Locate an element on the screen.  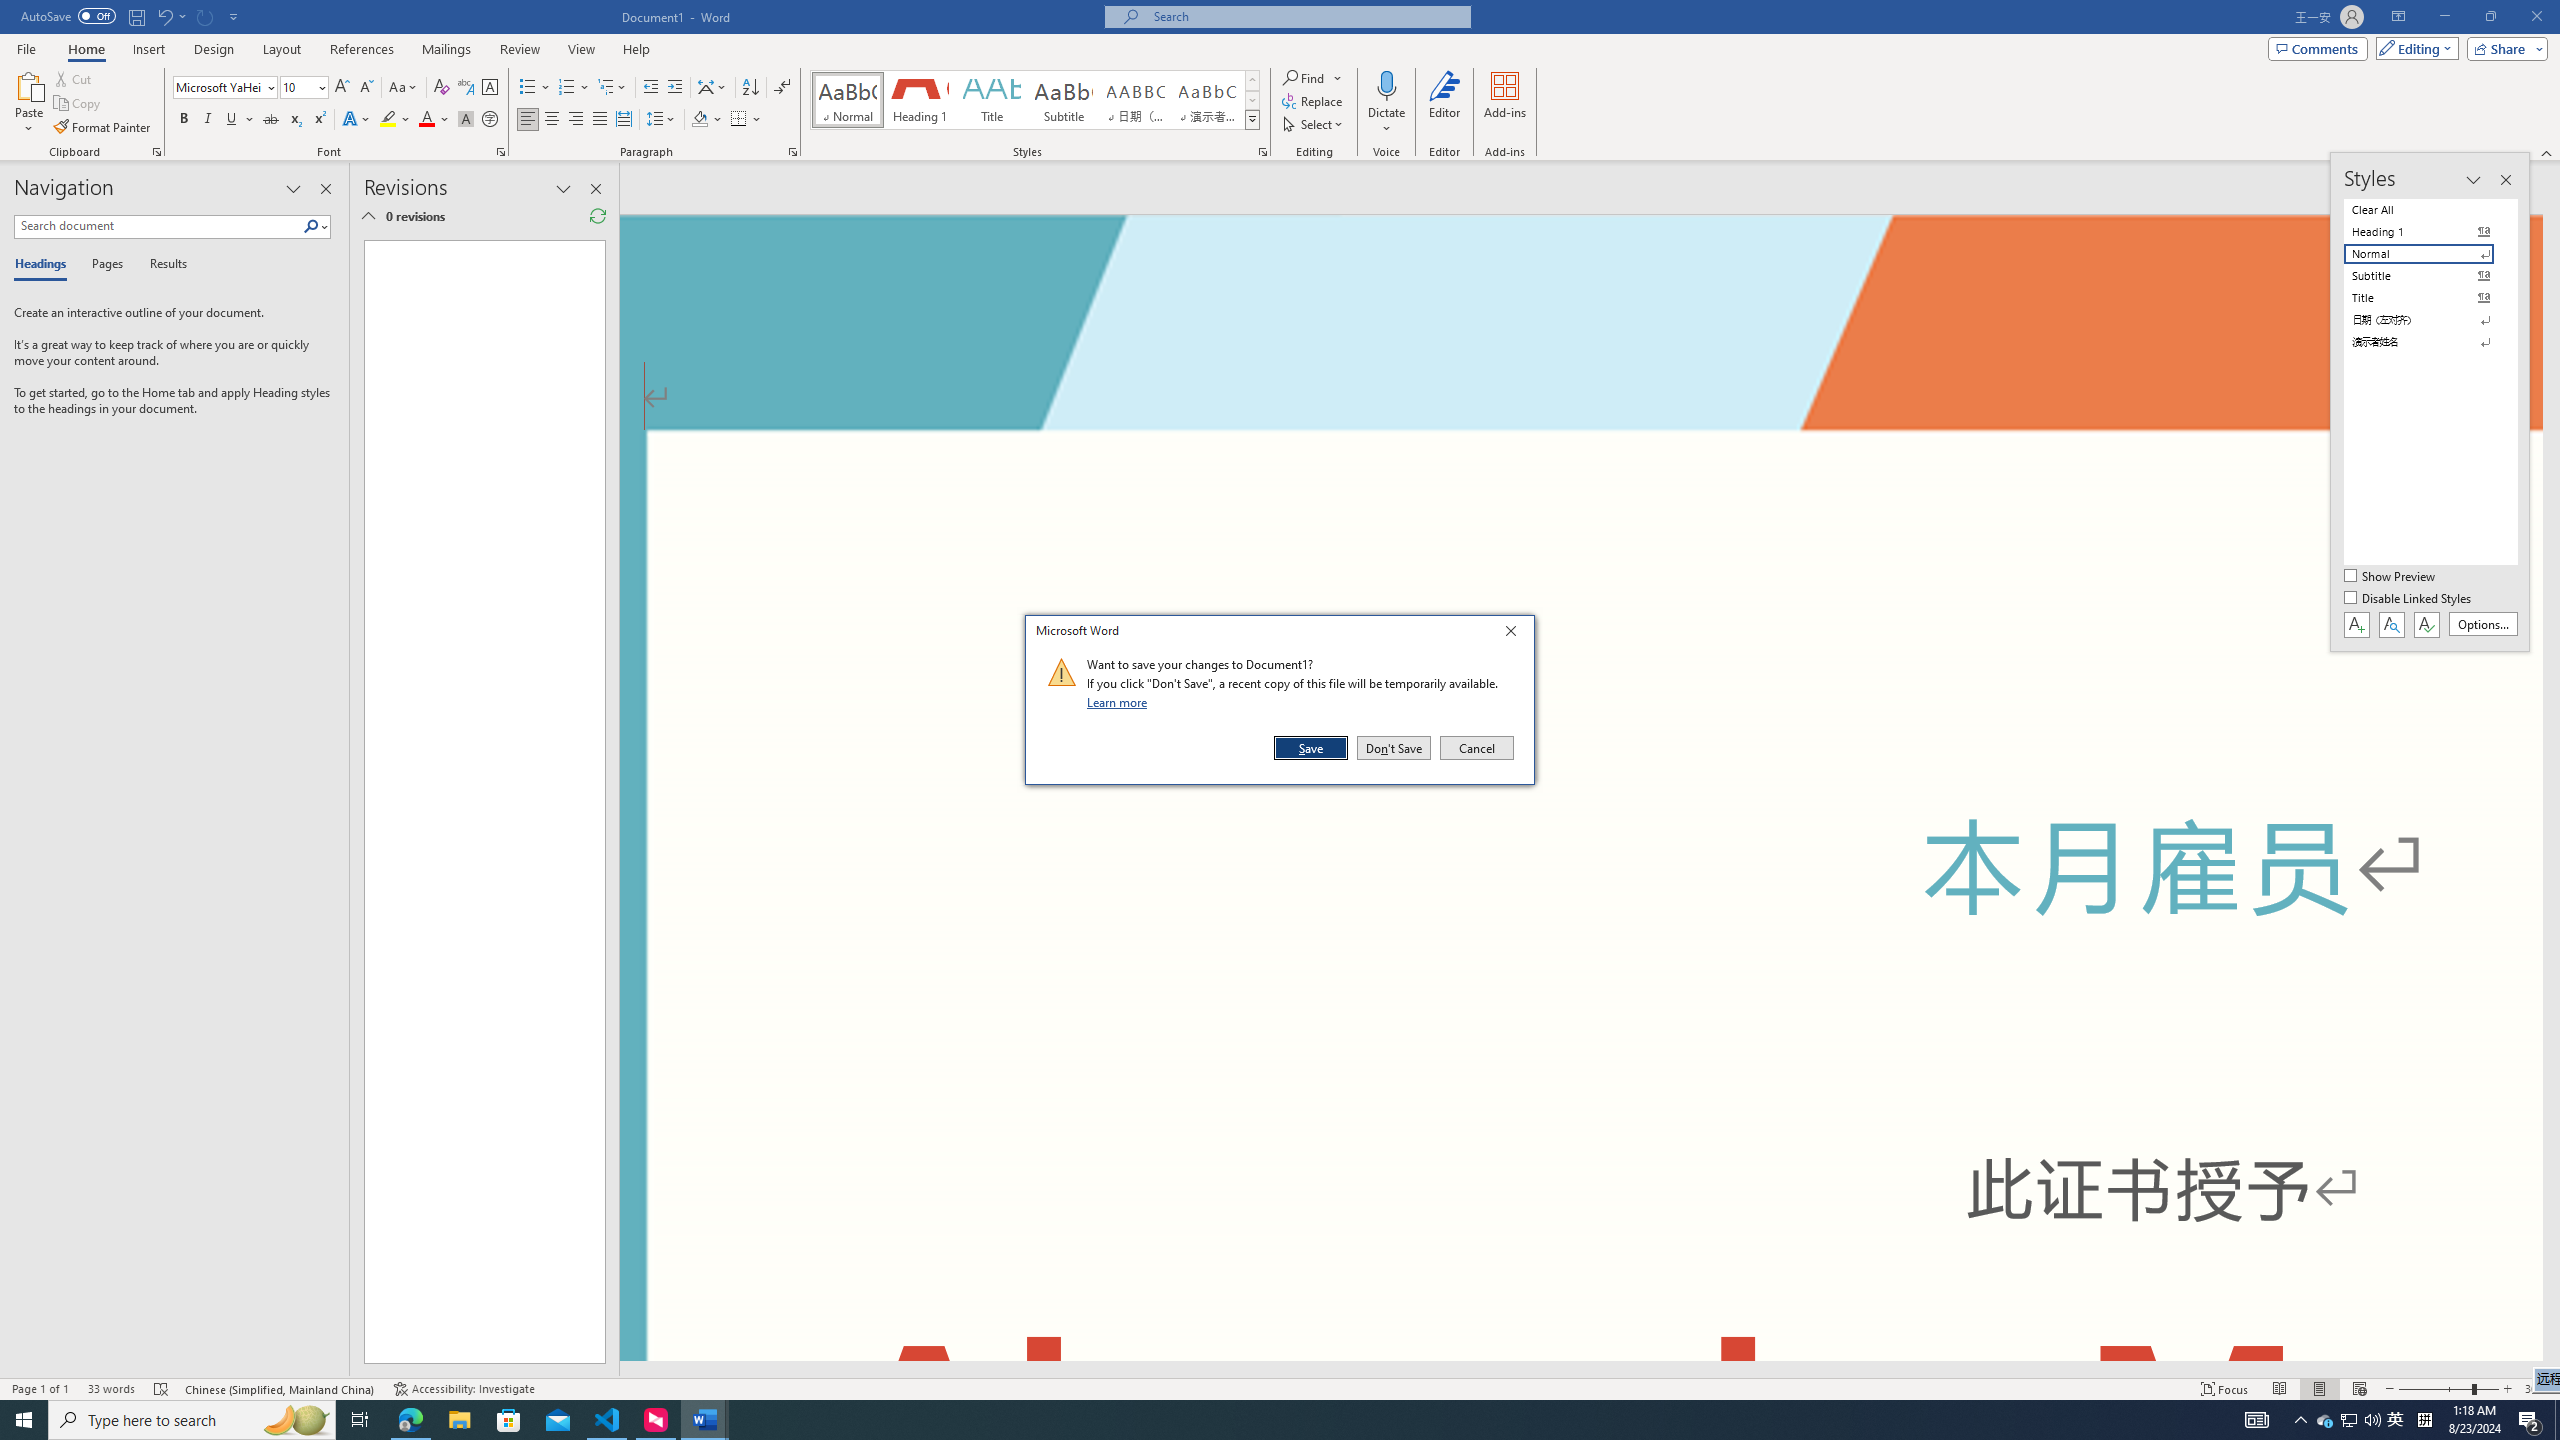
Multilevel List is located at coordinates (611, 88).